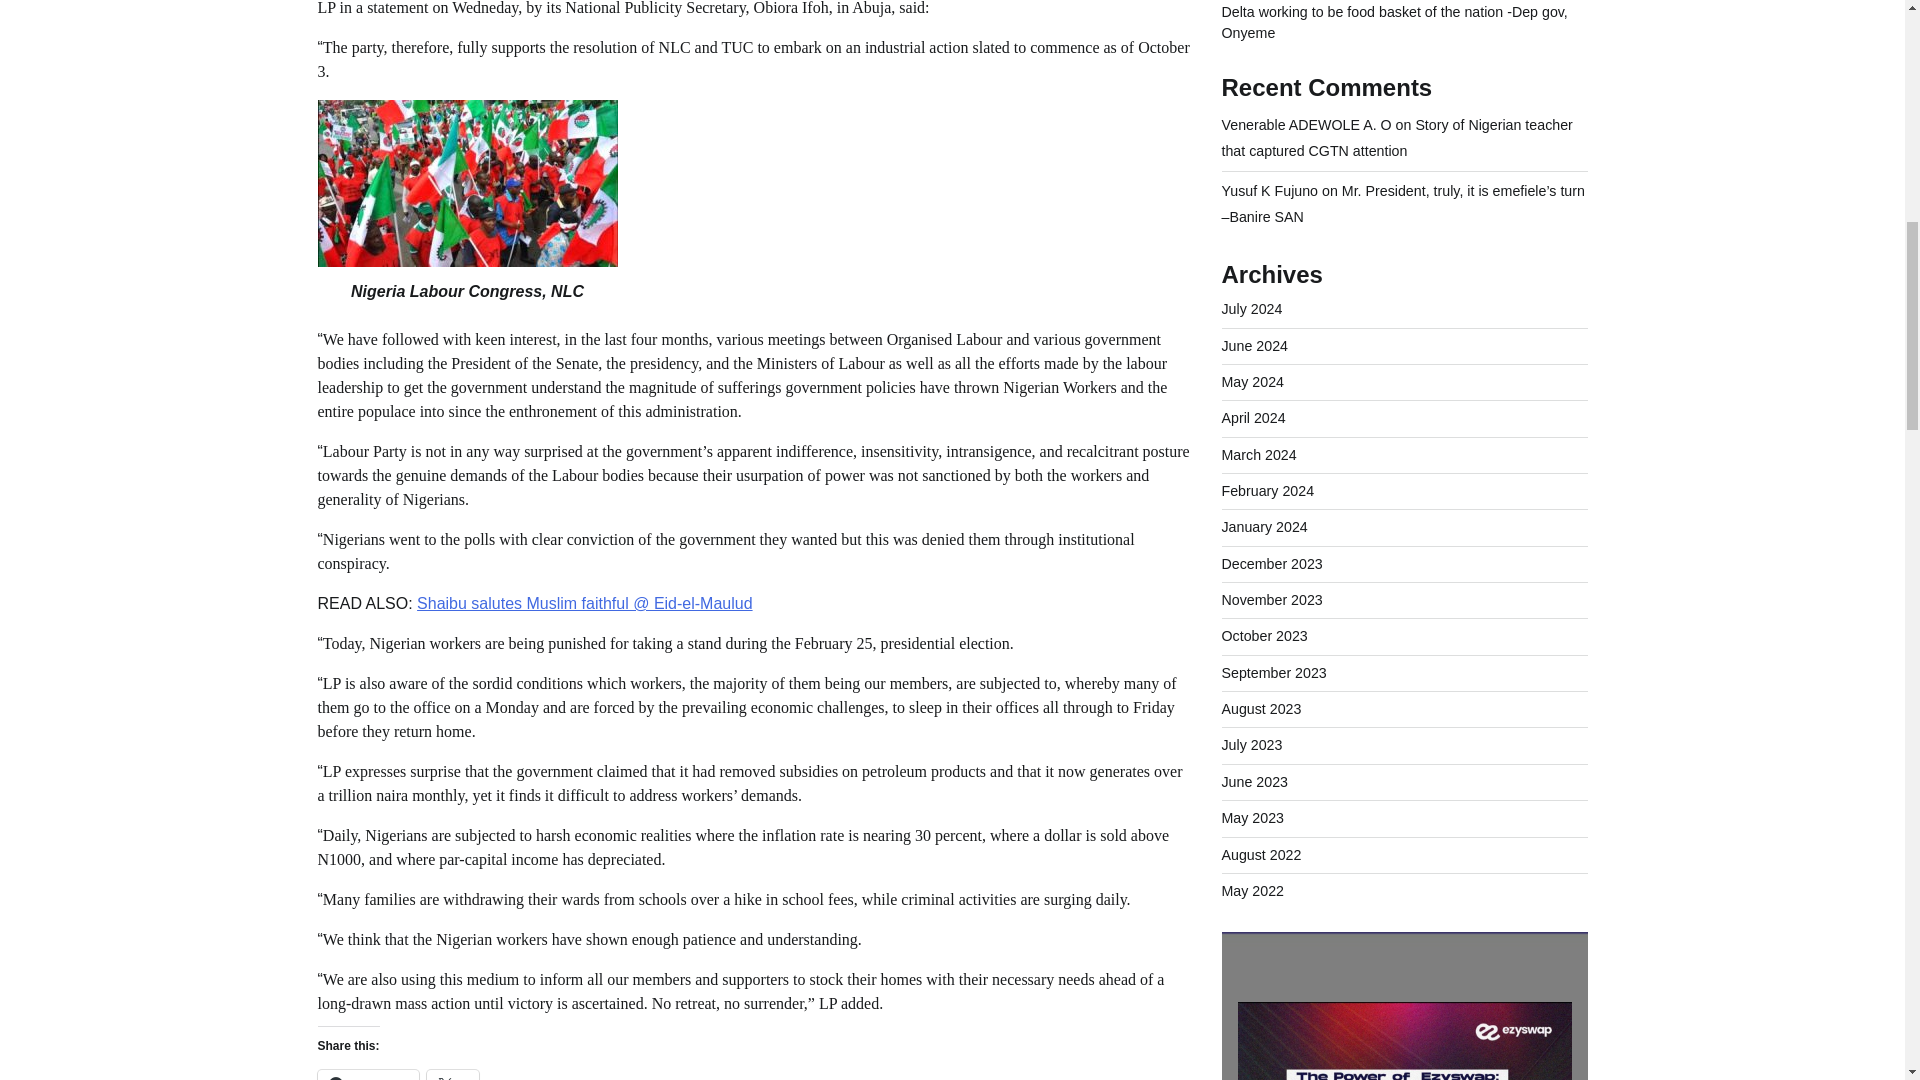 The width and height of the screenshot is (1920, 1080). I want to click on Click to share on X, so click(453, 1075).